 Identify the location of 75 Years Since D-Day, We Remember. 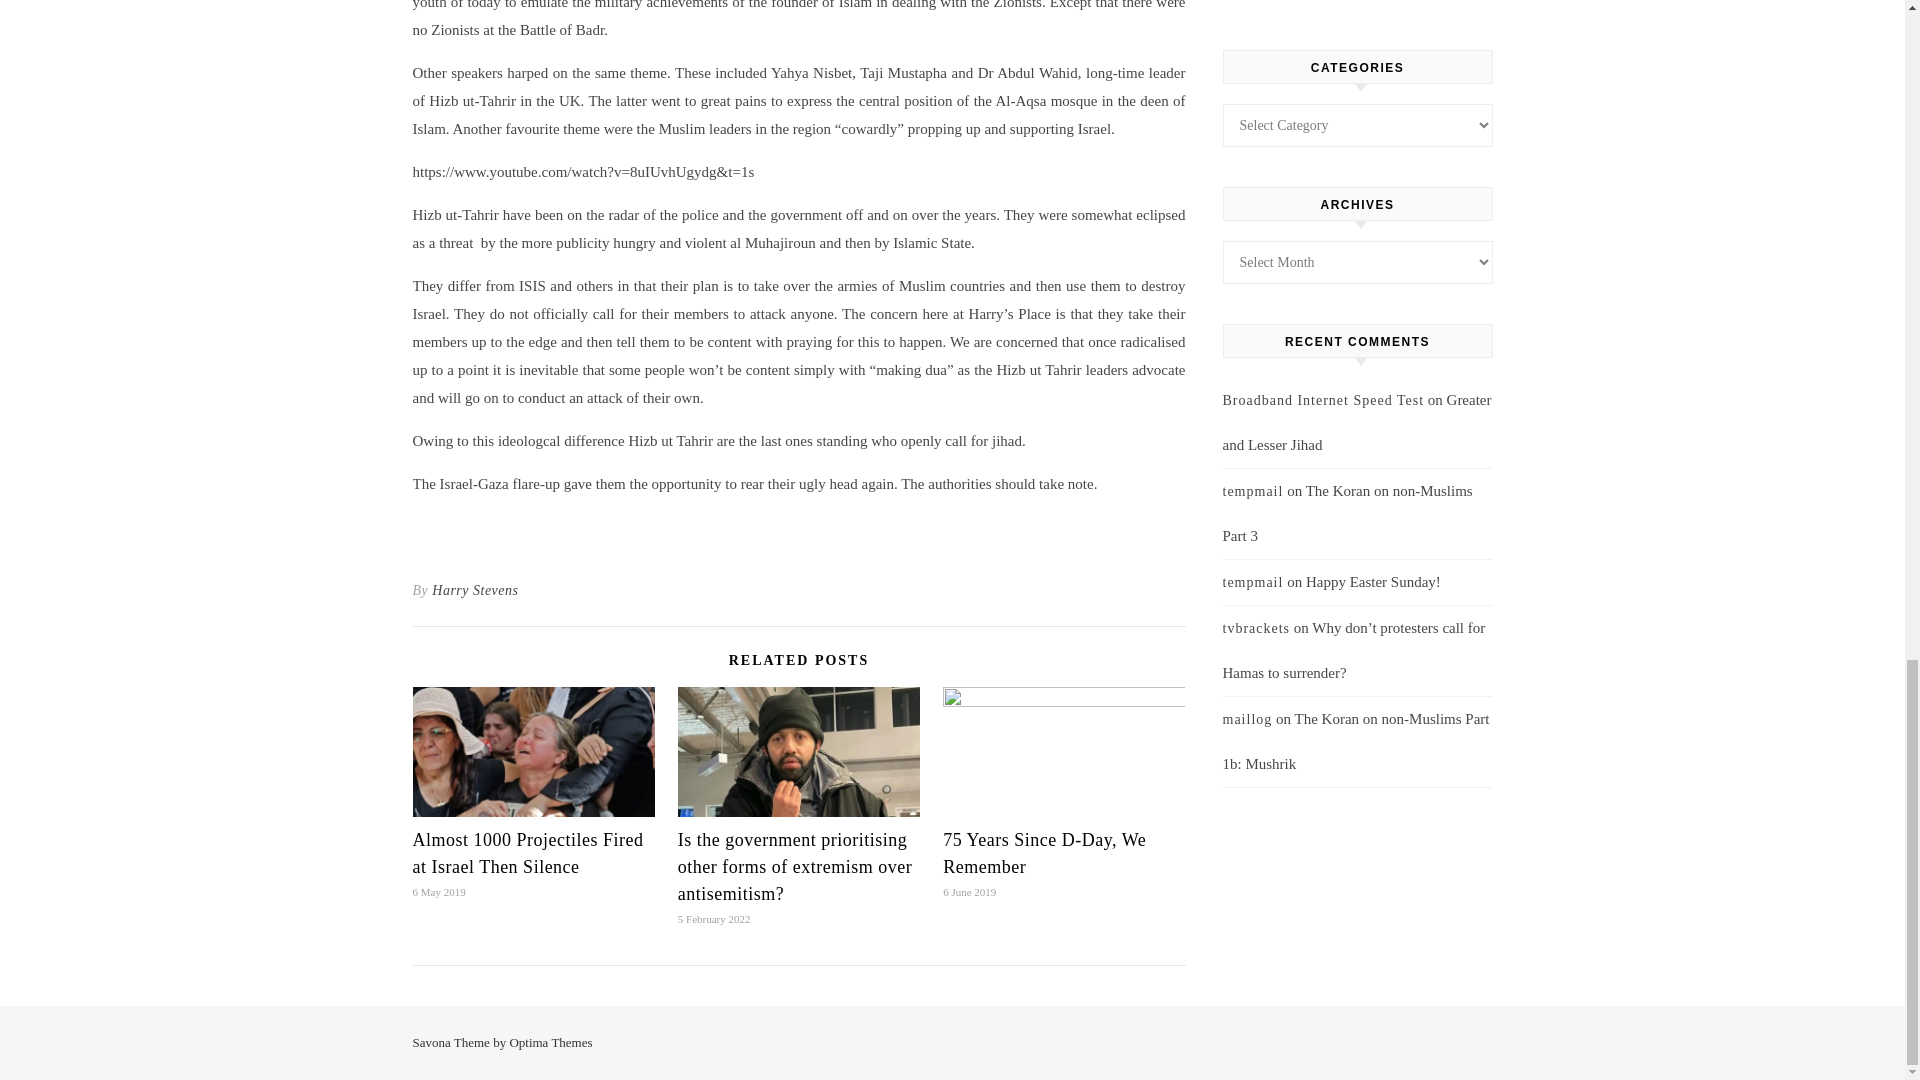
(1044, 853).